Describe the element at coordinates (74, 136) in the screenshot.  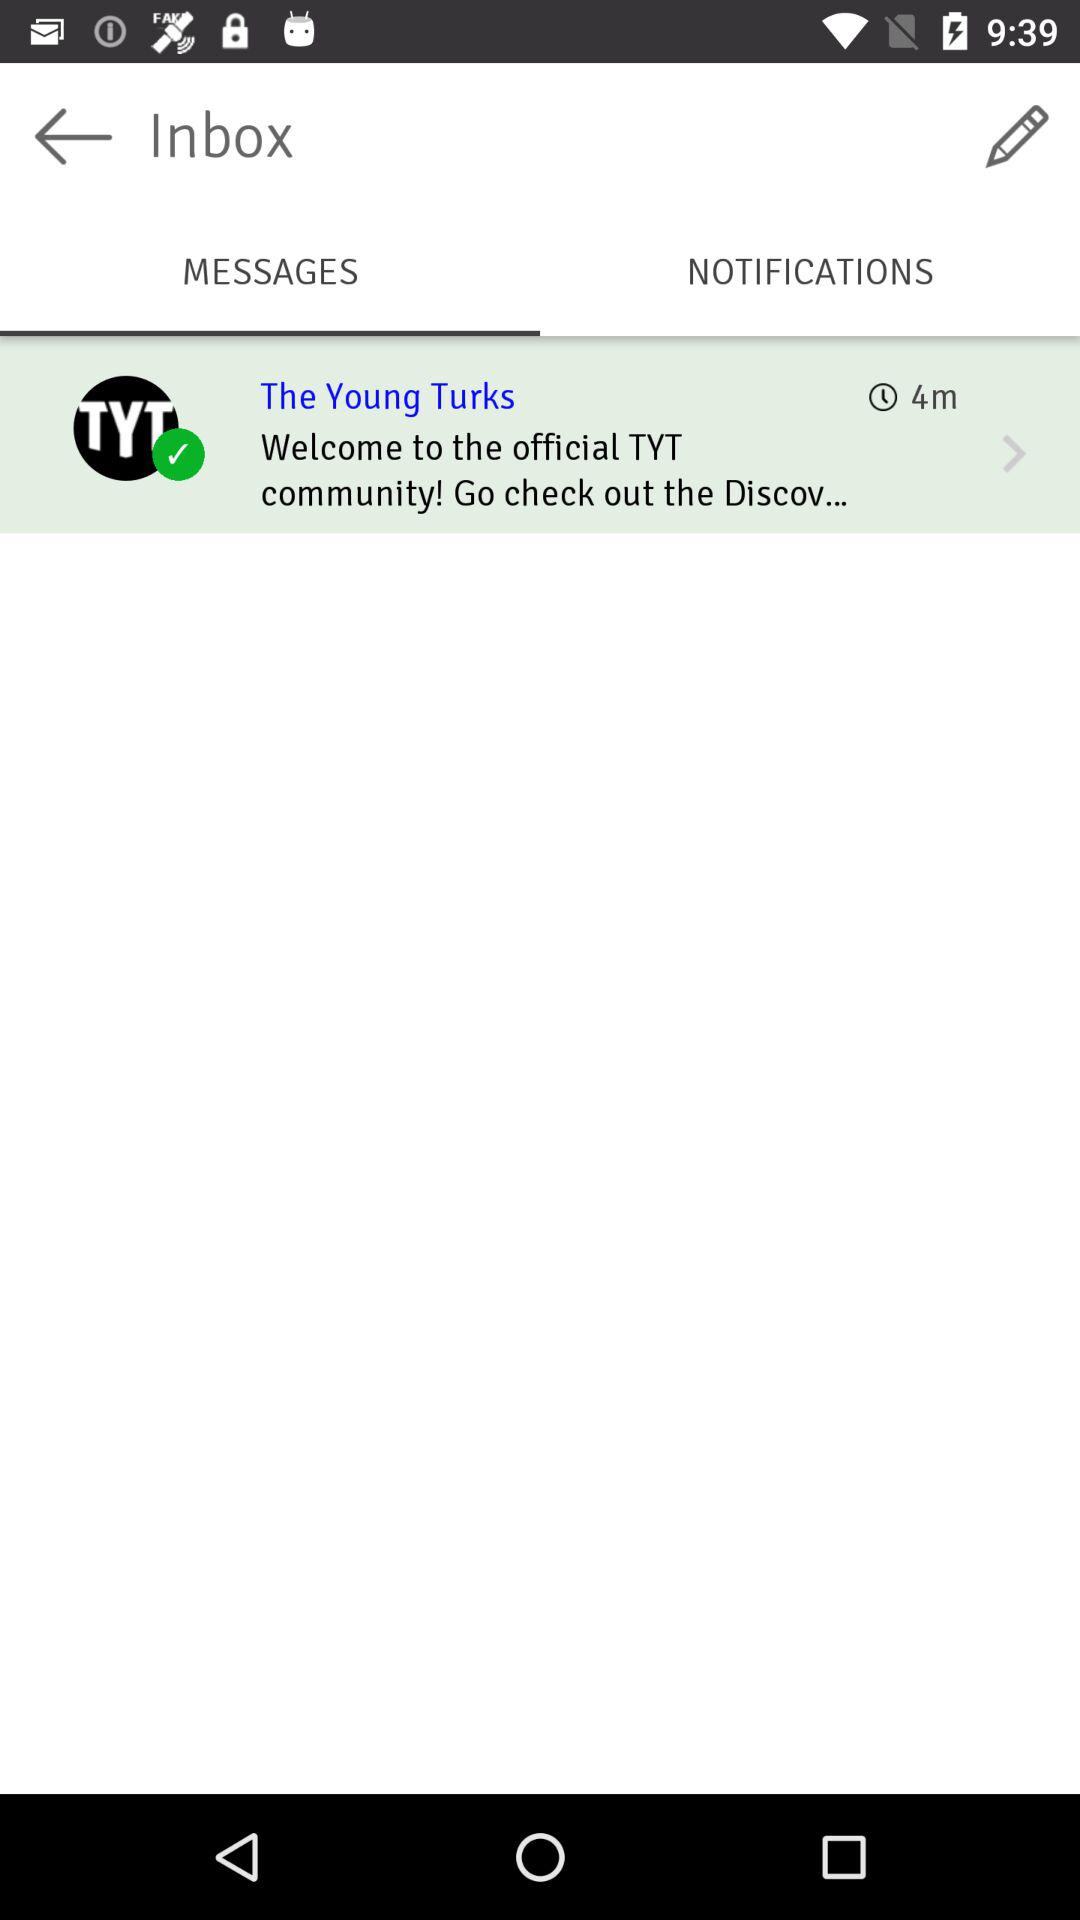
I see `this button is to return to the previous page` at that location.